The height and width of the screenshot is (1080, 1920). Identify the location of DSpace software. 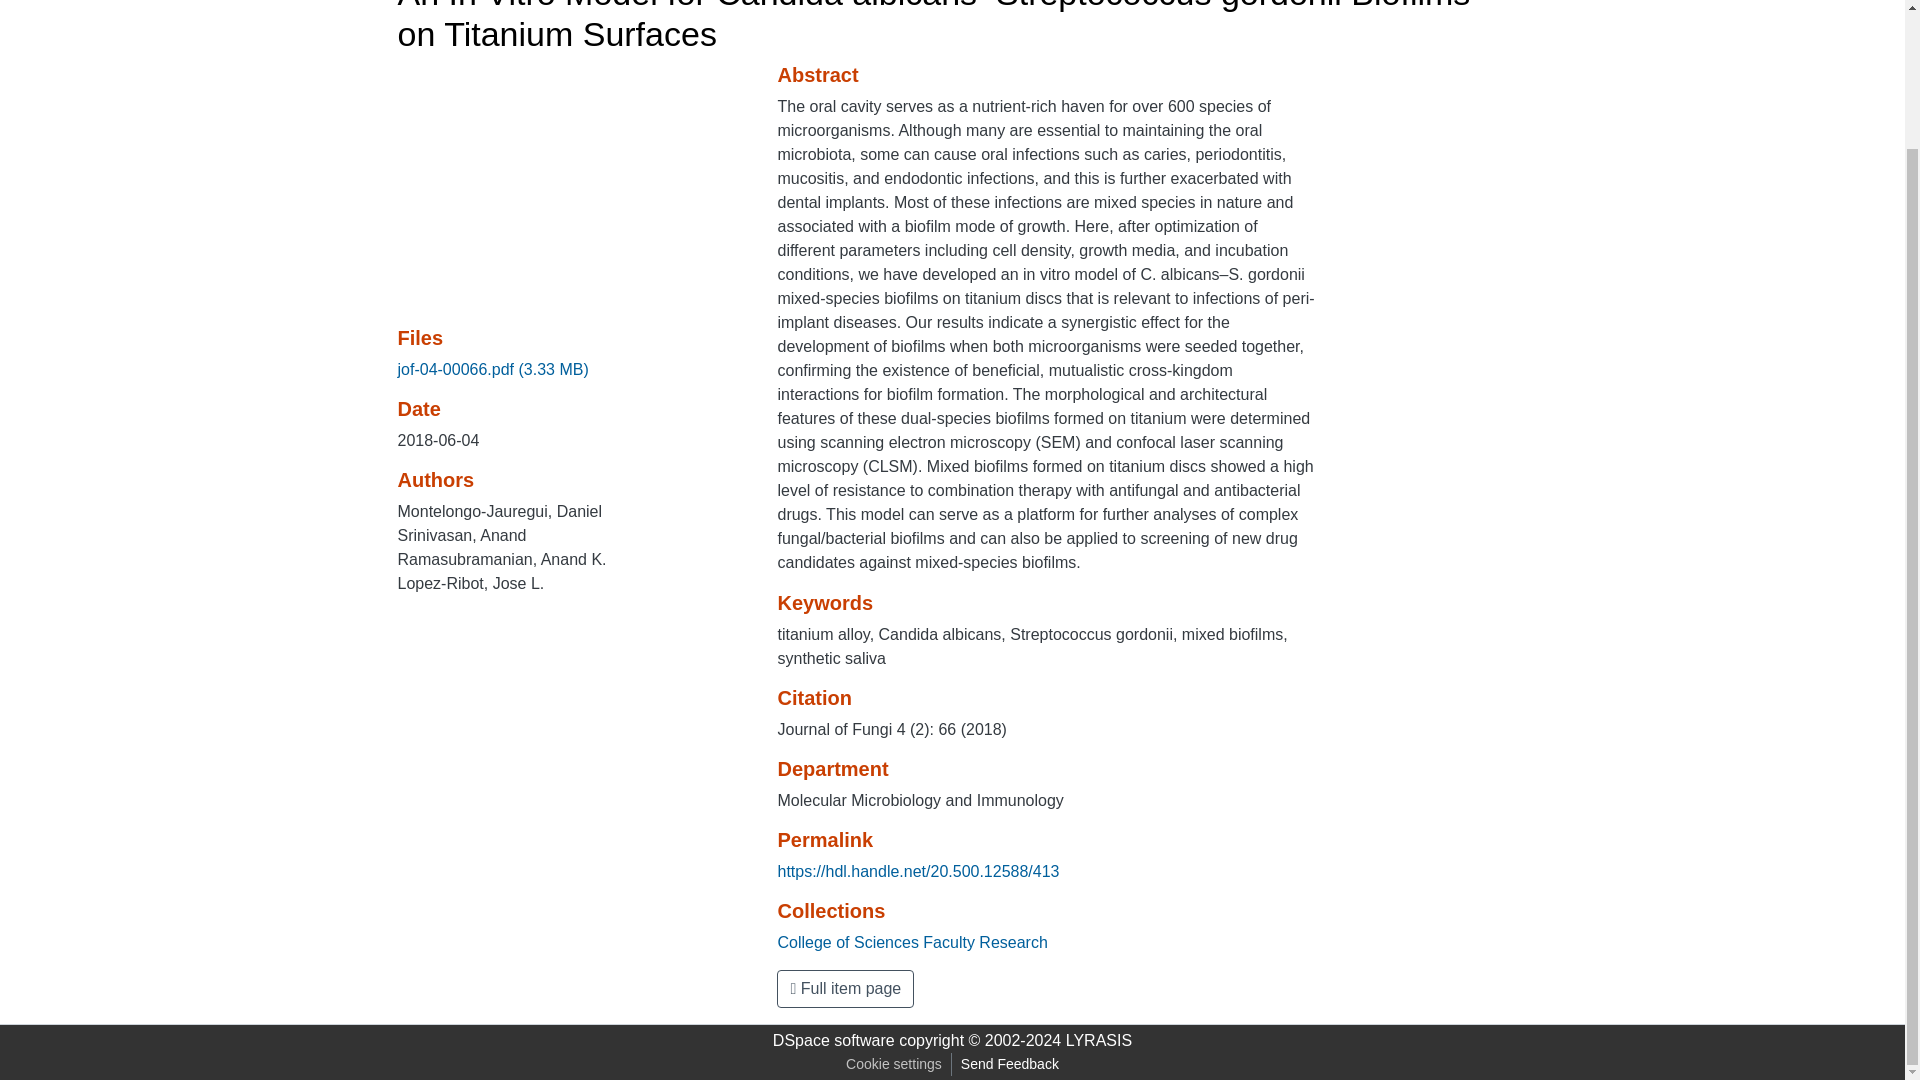
(834, 1040).